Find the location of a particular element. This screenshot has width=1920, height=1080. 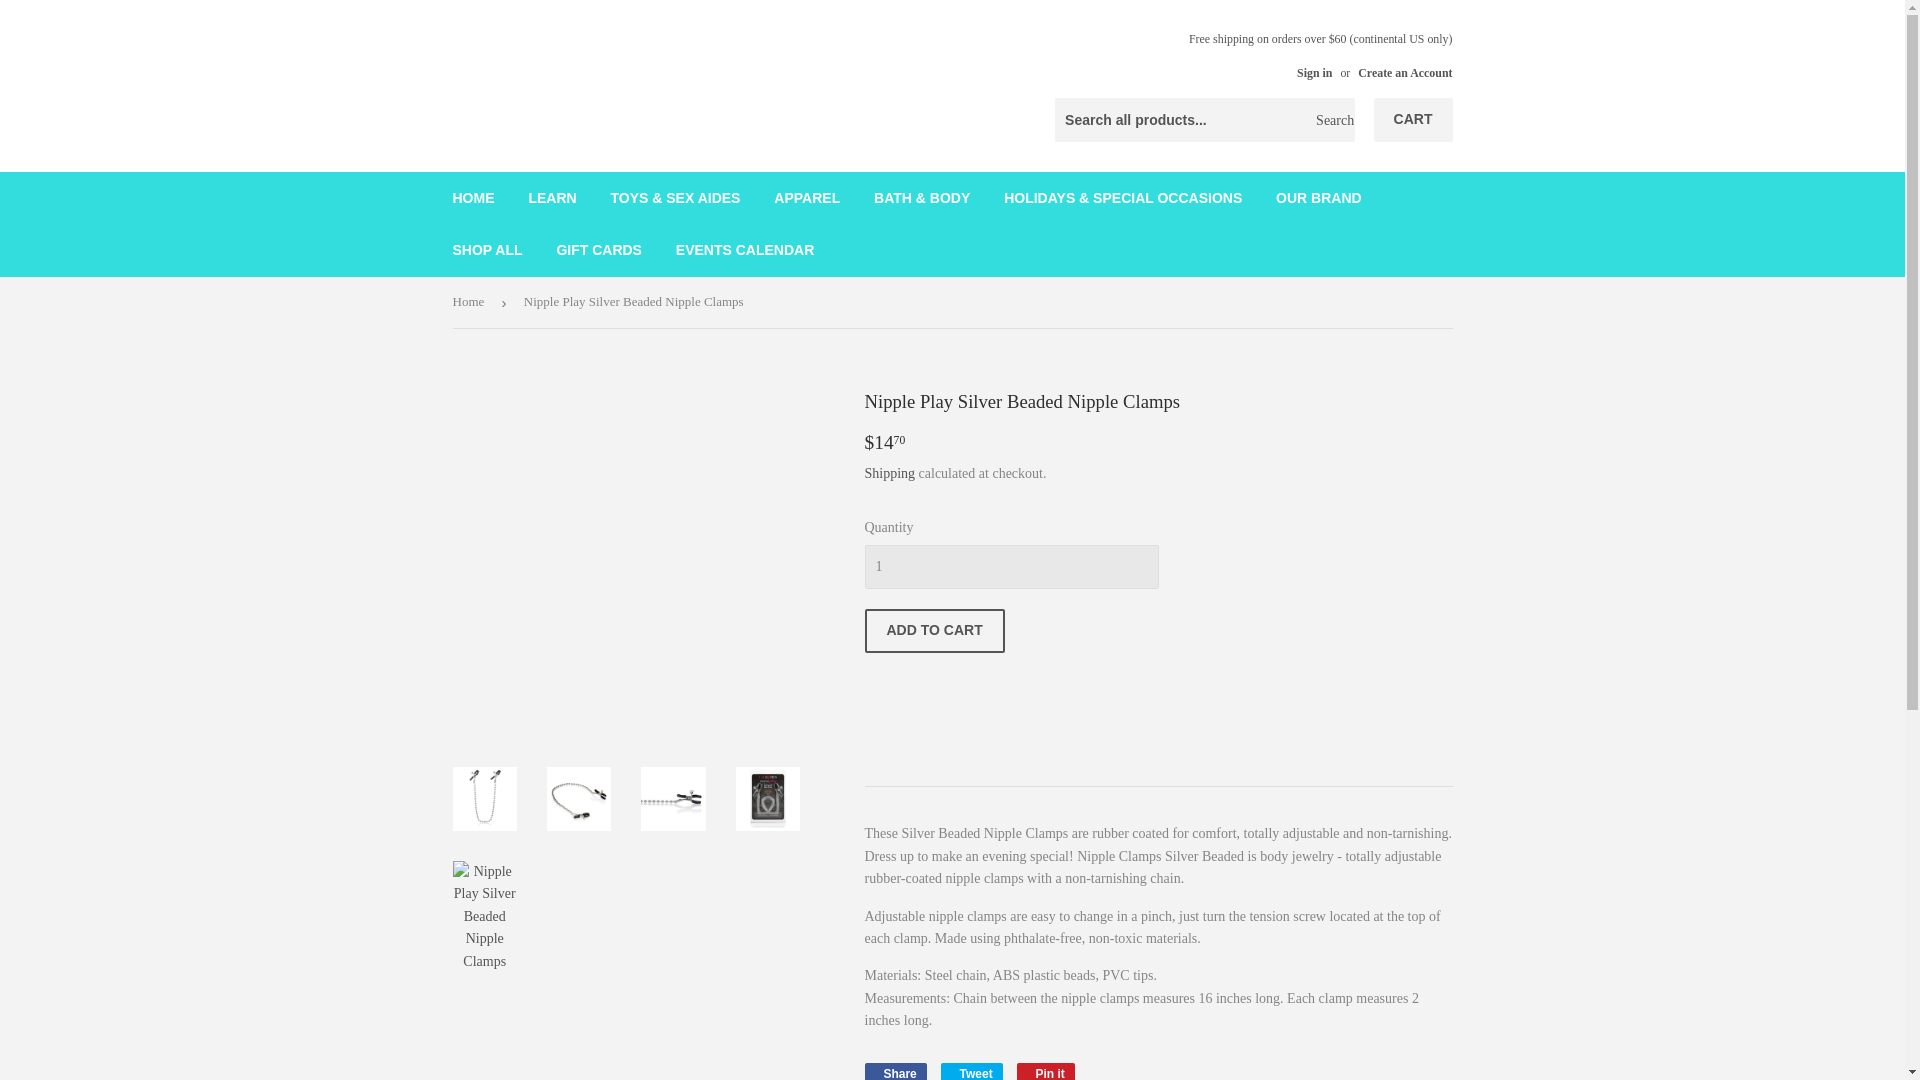

Share on Facebook is located at coordinates (894, 1071).